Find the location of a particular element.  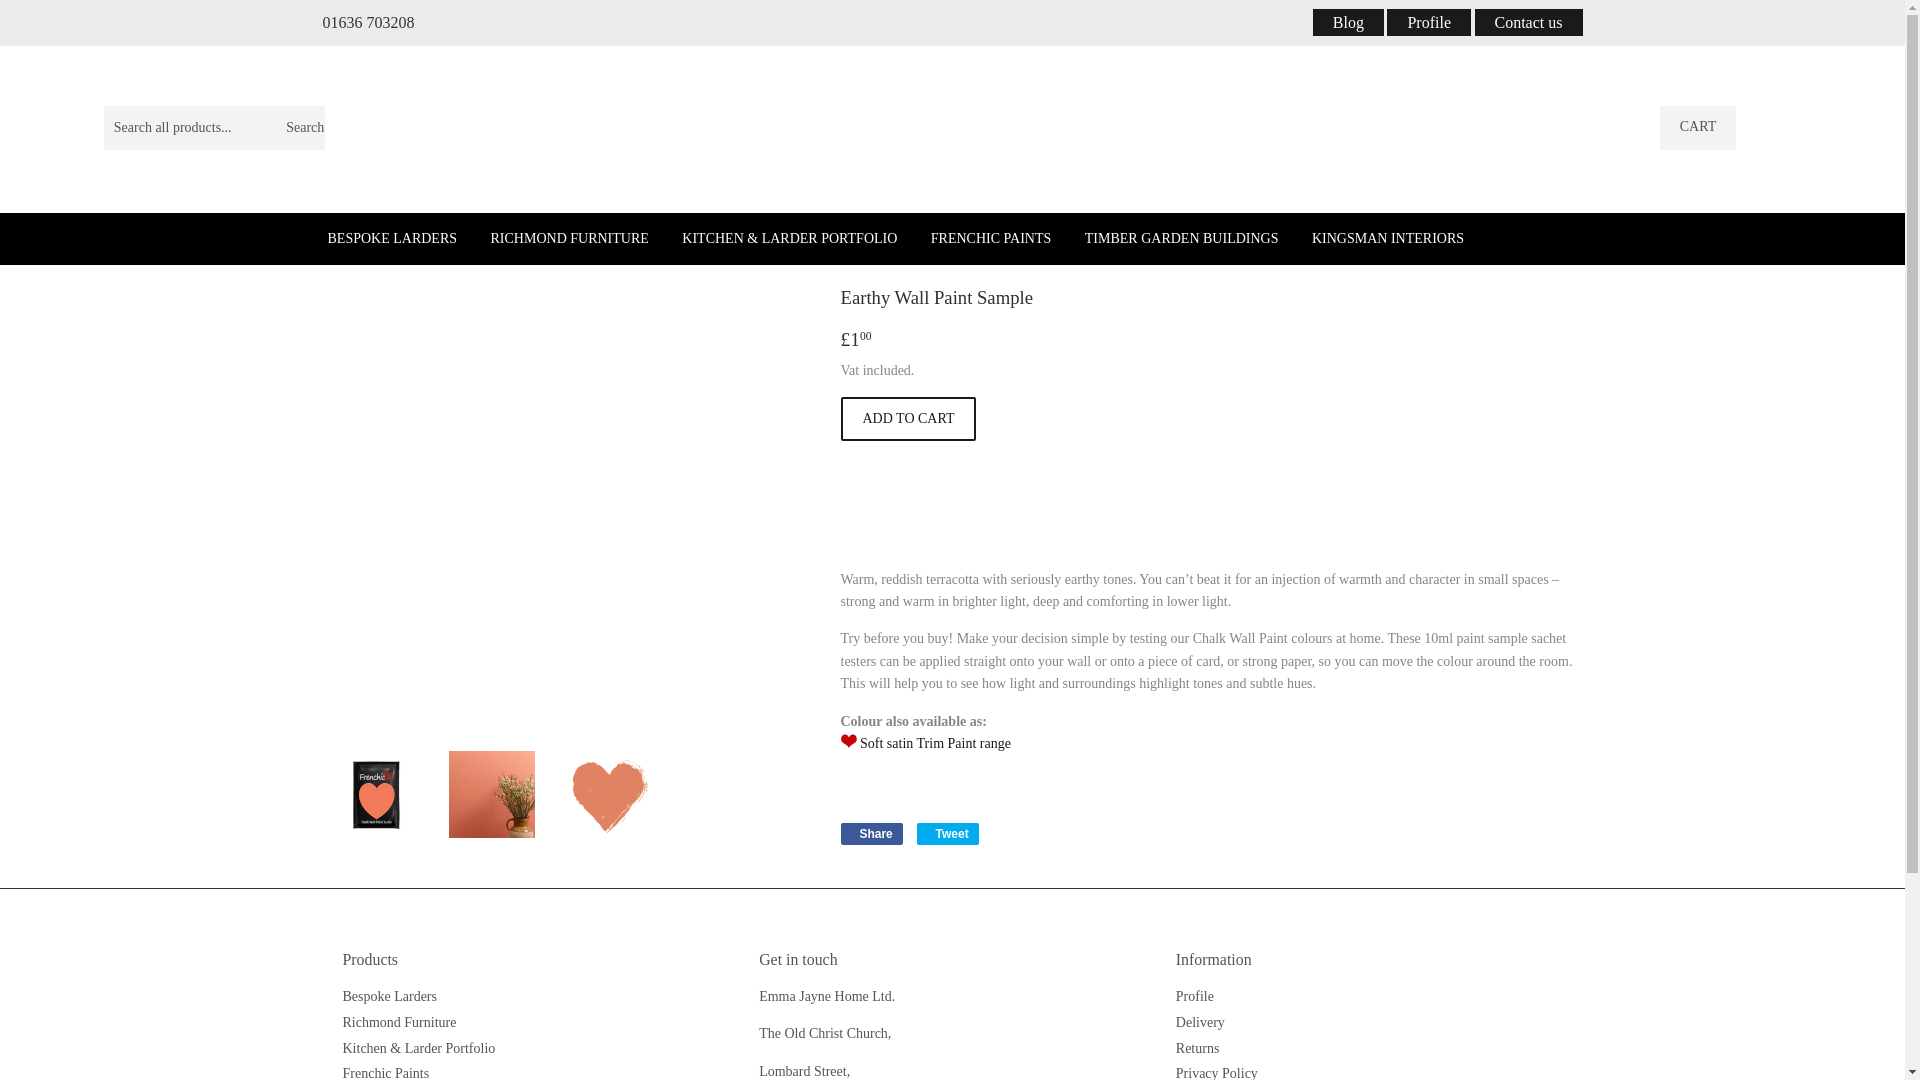

BESPOKE LARDERS is located at coordinates (392, 238).